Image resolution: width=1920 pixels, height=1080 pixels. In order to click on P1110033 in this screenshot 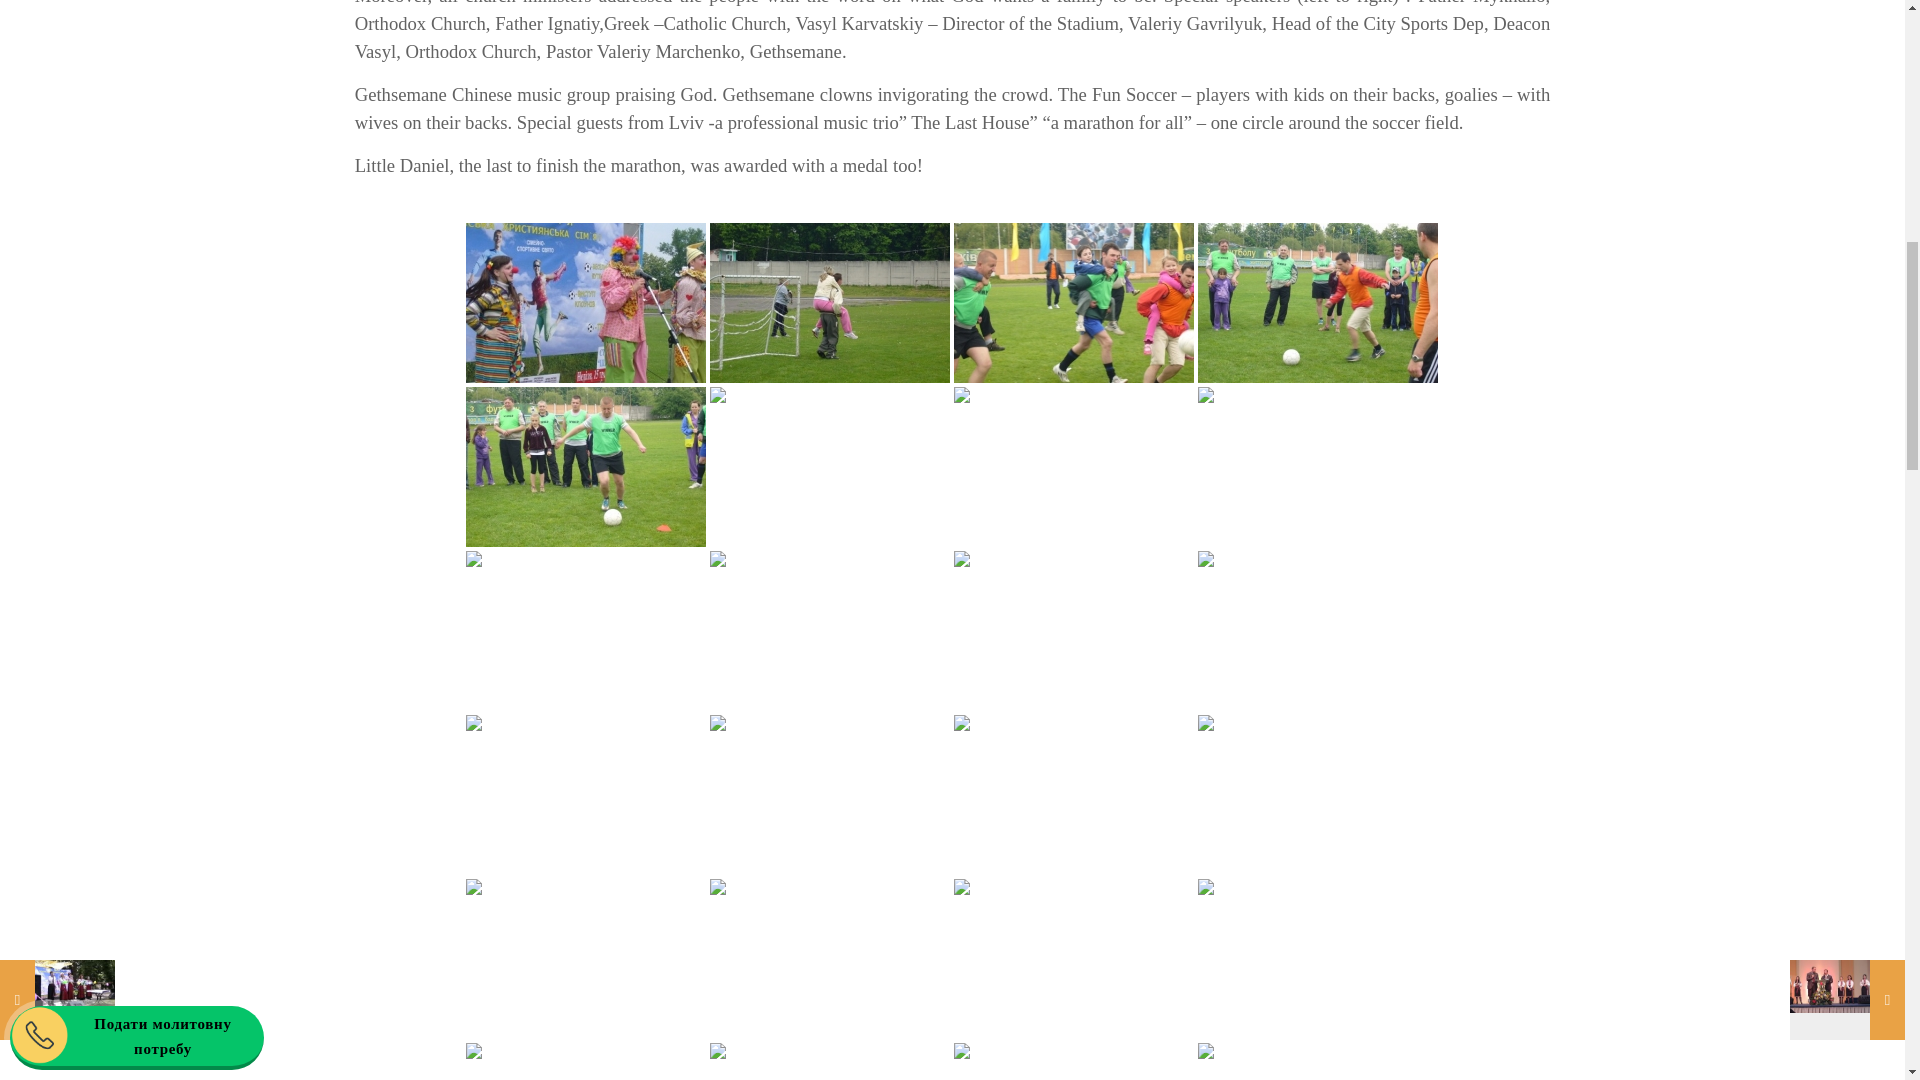, I will do `click(830, 302)`.